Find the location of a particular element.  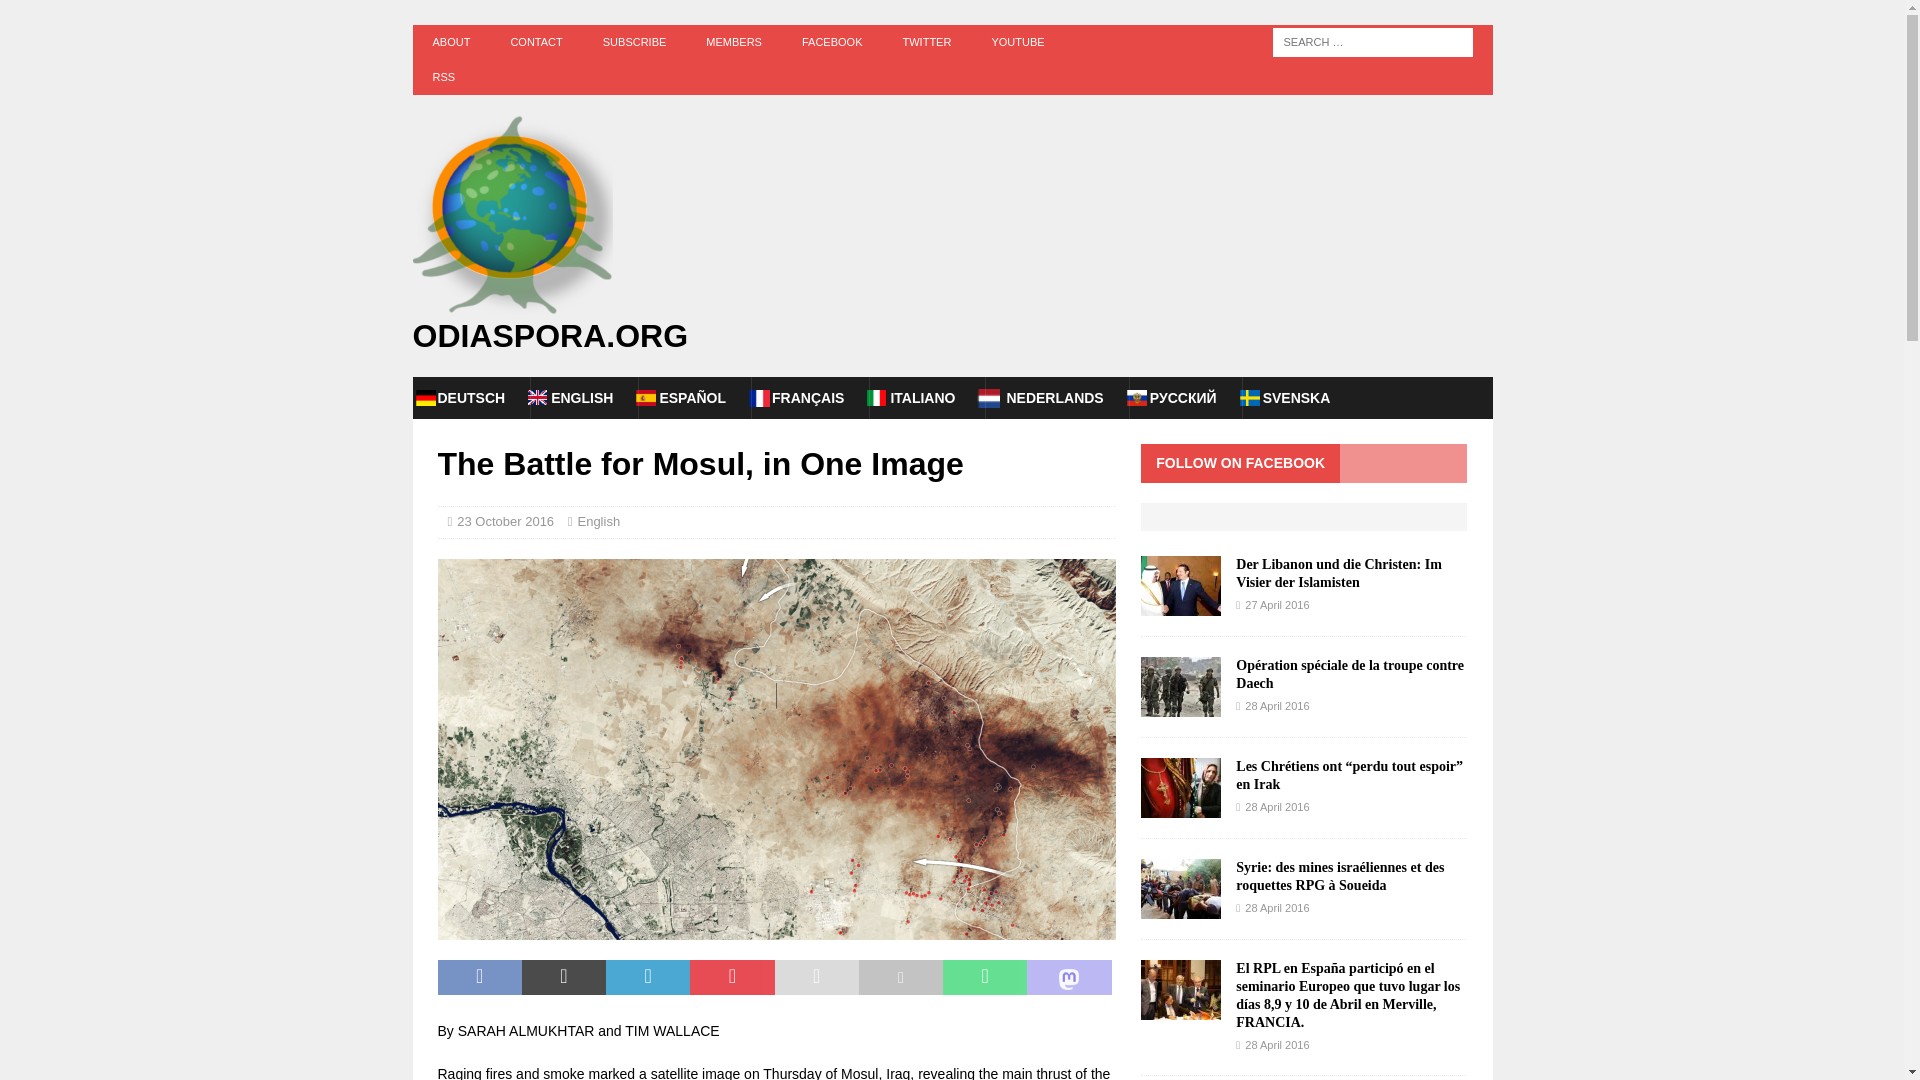

MEMBERS is located at coordinates (733, 42).